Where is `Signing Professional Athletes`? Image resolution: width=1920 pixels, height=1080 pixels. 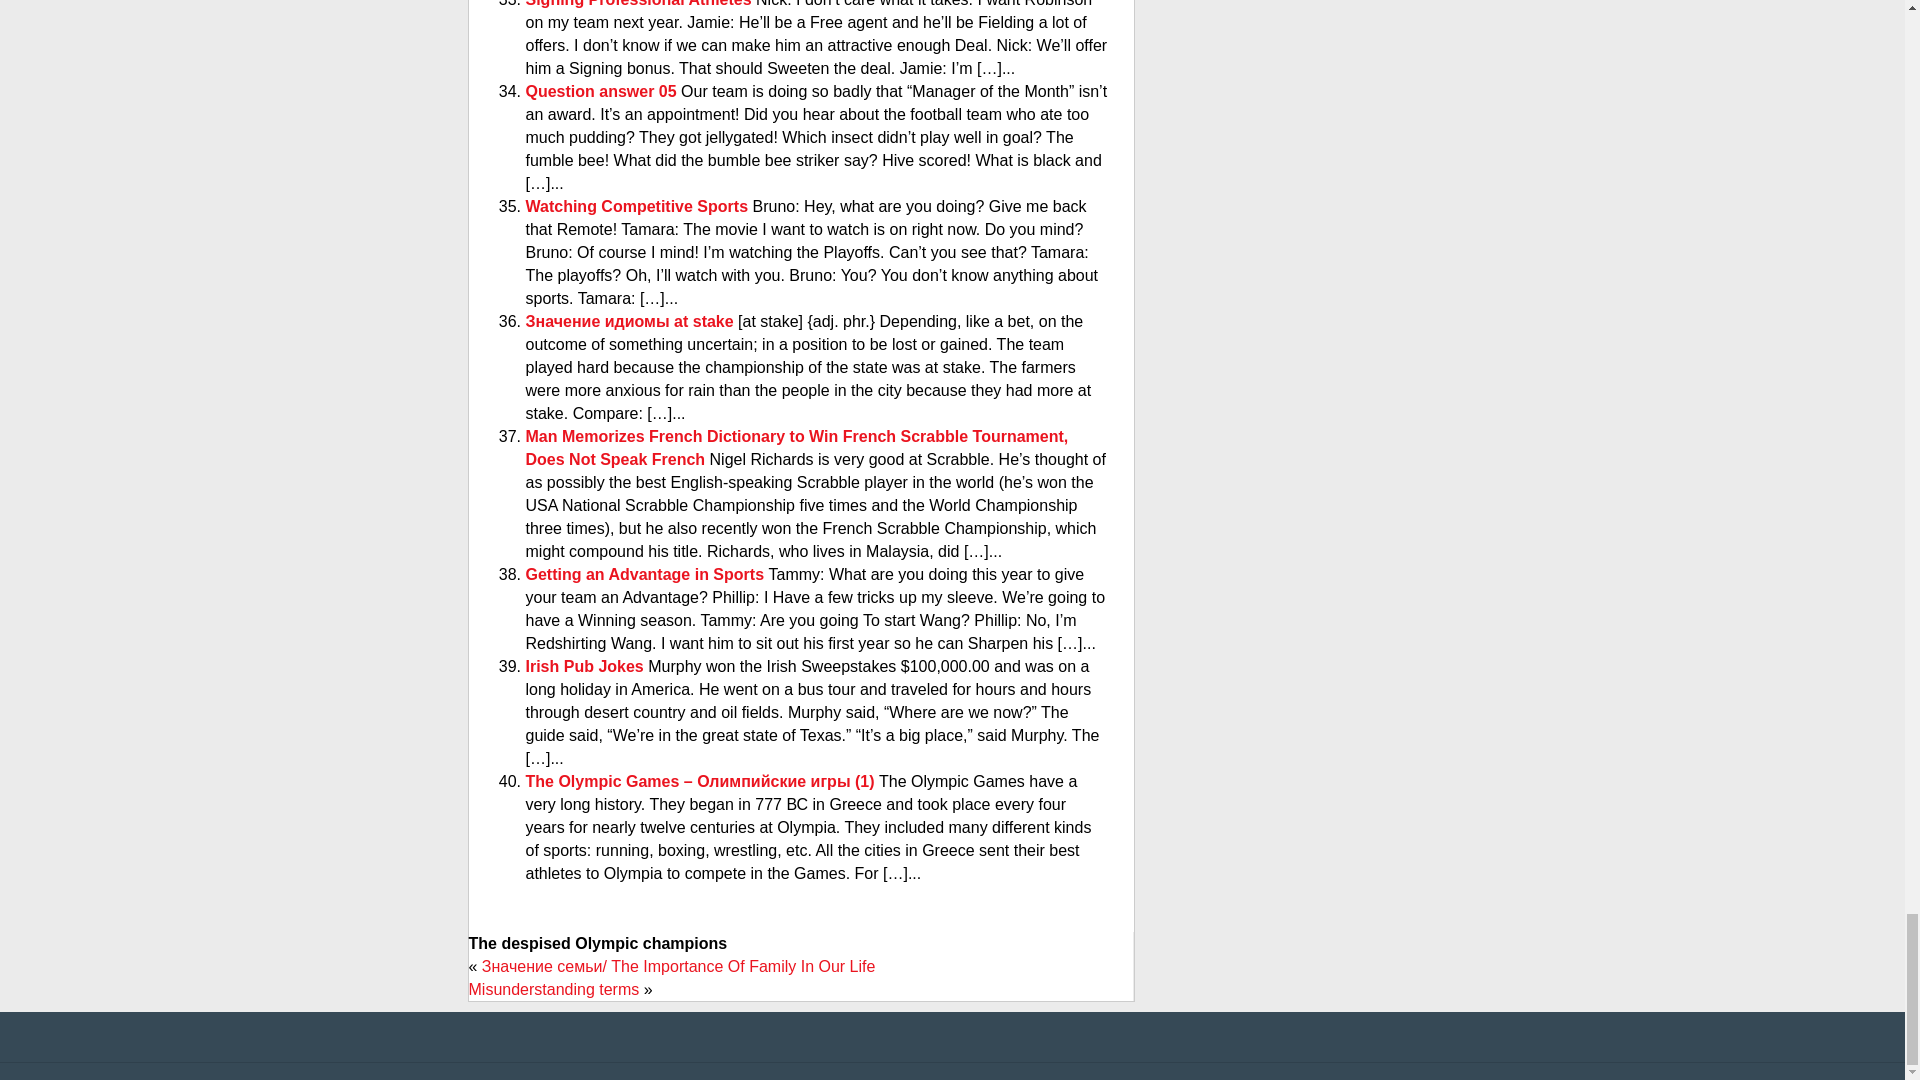
Signing Professional Athletes is located at coordinates (641, 4).